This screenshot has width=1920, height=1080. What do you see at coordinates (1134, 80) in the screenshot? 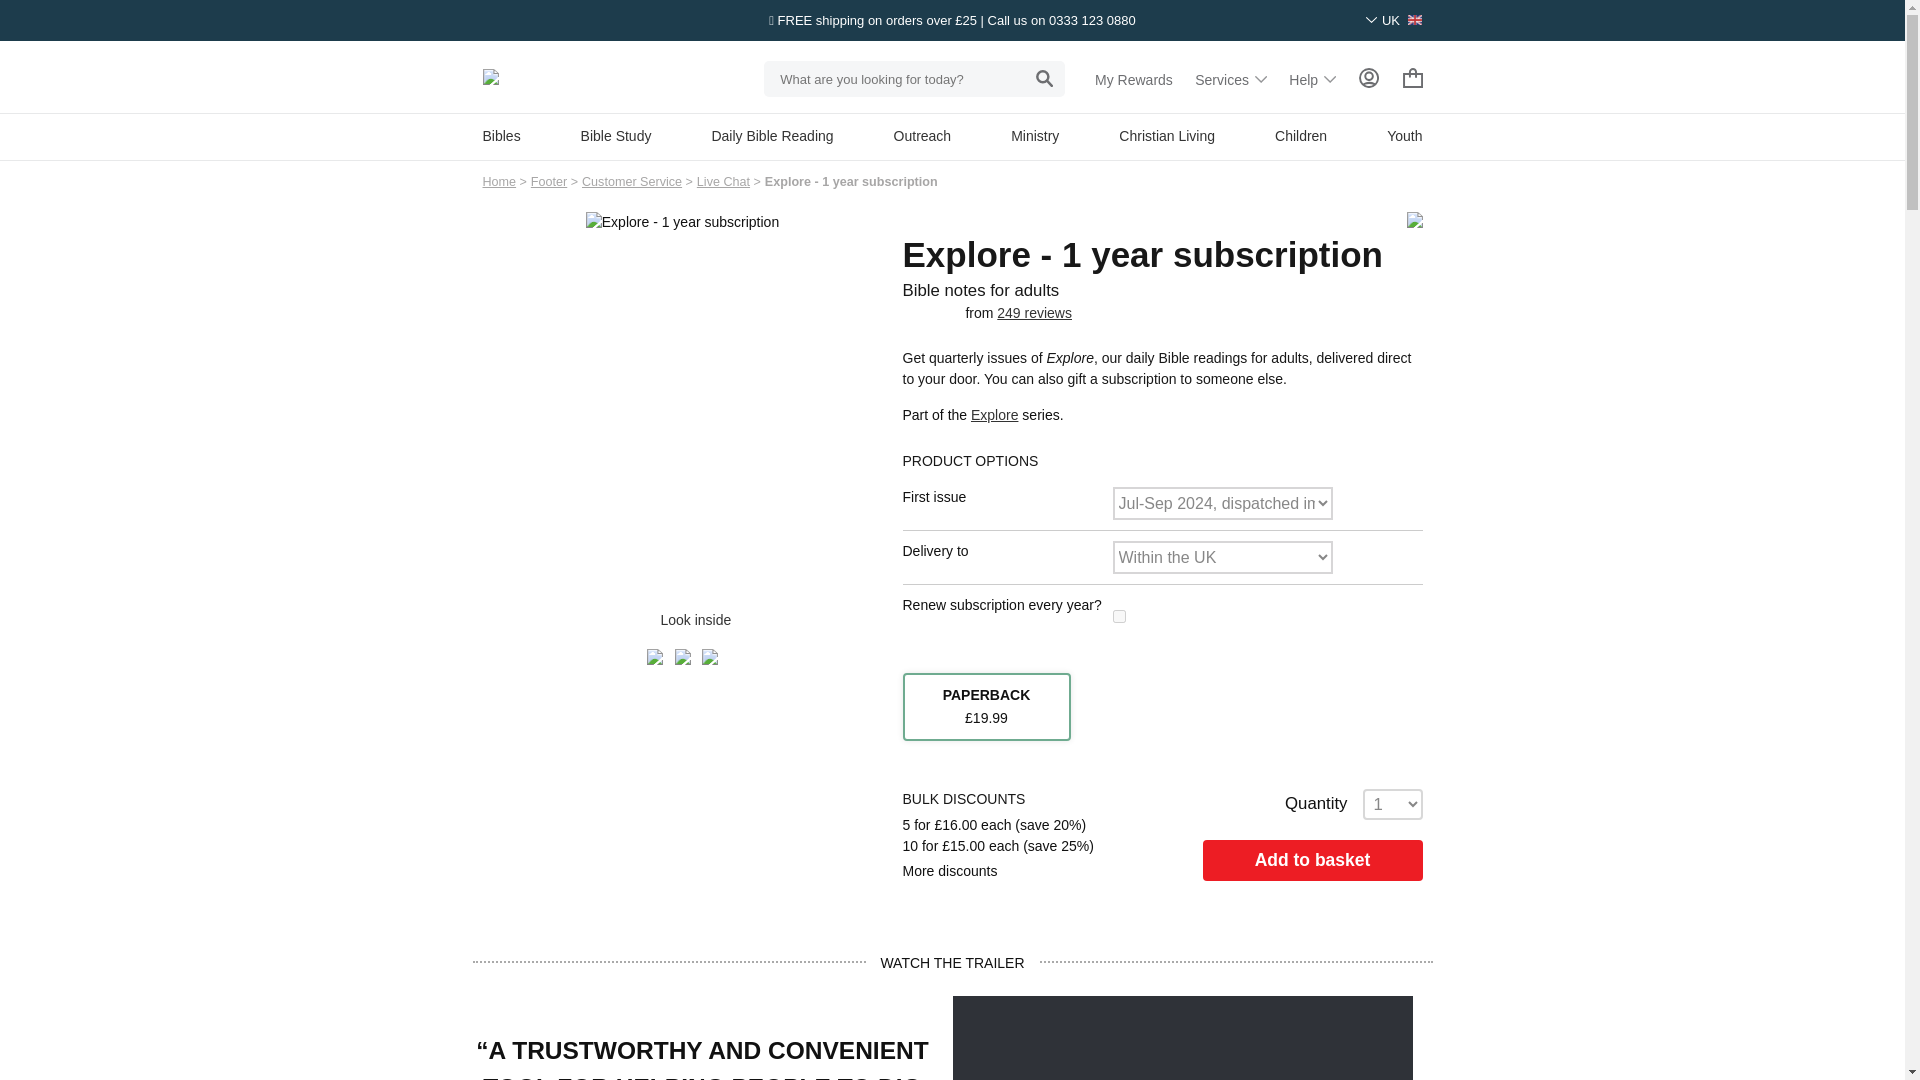
I see `My Rewards` at bounding box center [1134, 80].